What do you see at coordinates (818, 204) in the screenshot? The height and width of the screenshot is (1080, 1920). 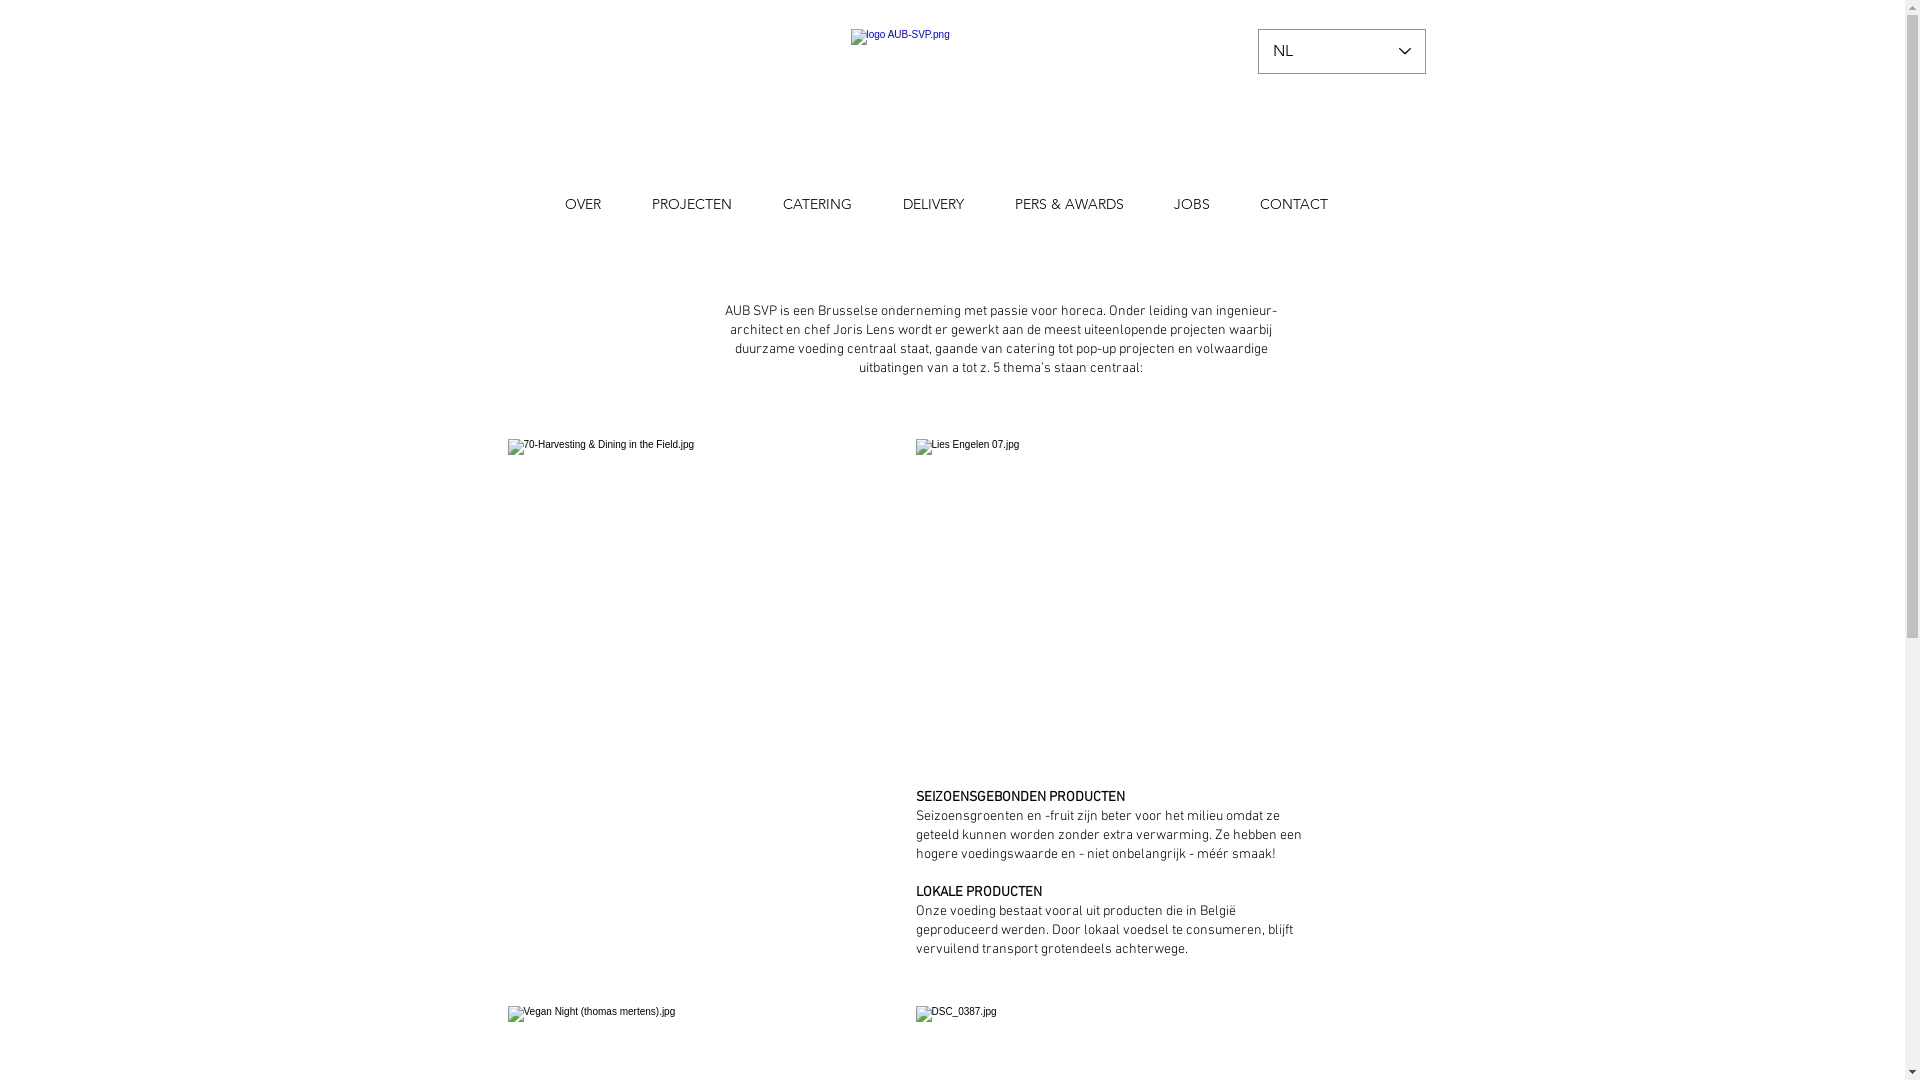 I see `CATERING` at bounding box center [818, 204].